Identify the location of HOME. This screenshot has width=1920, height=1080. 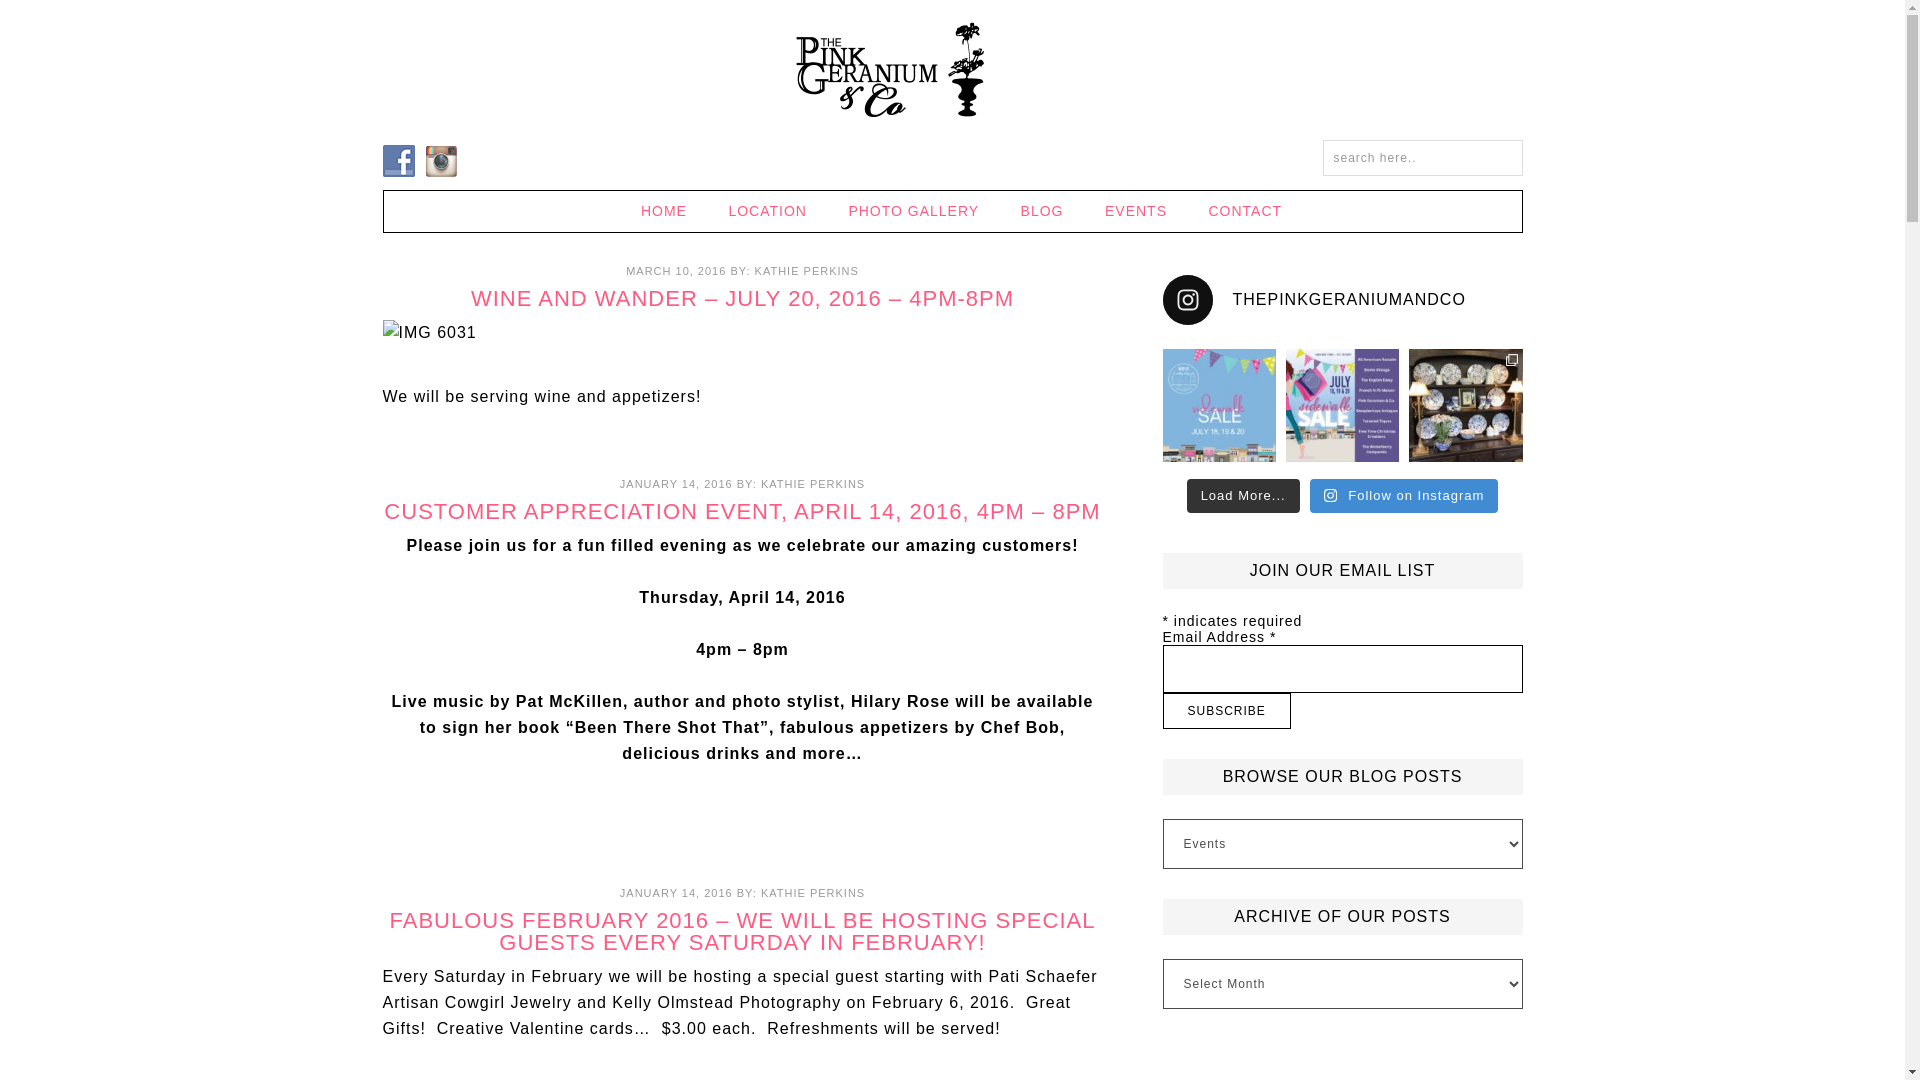
(663, 212).